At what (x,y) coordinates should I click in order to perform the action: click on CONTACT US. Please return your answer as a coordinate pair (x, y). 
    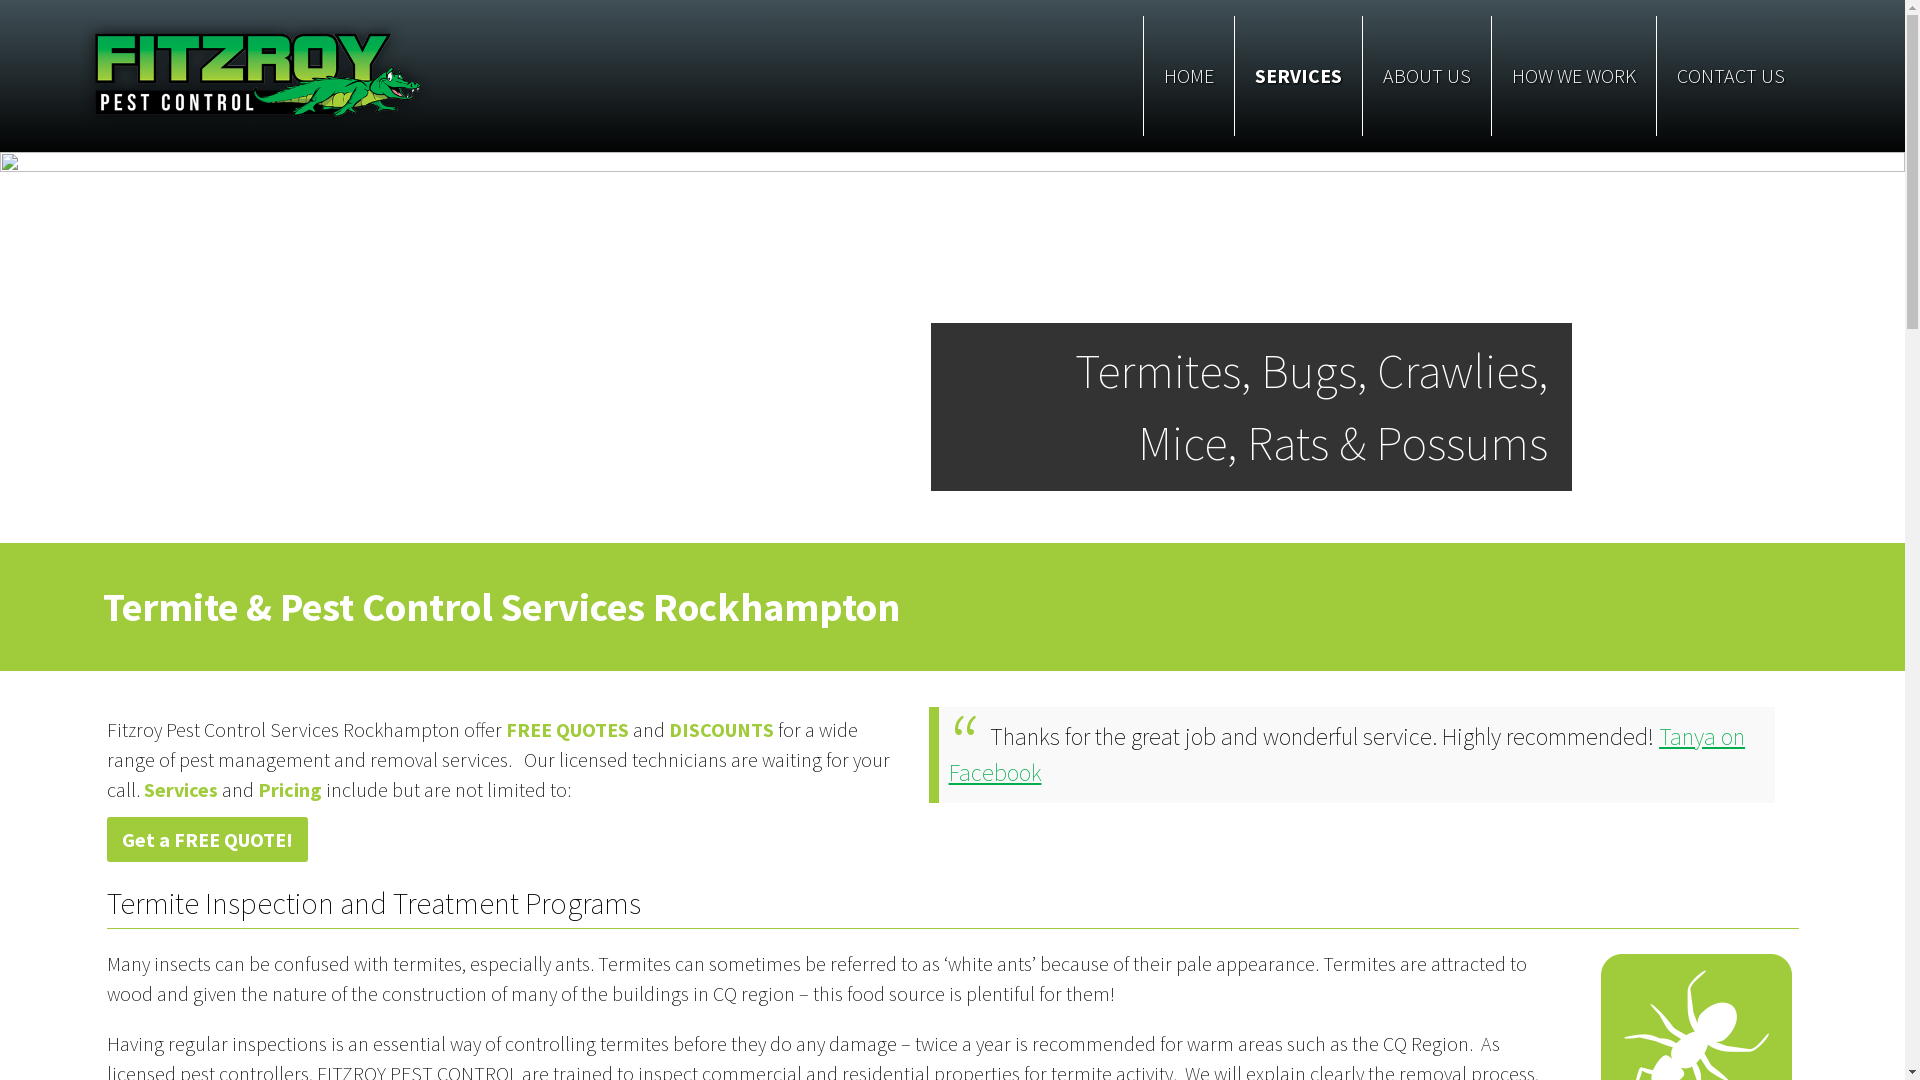
    Looking at the image, I should click on (1731, 76).